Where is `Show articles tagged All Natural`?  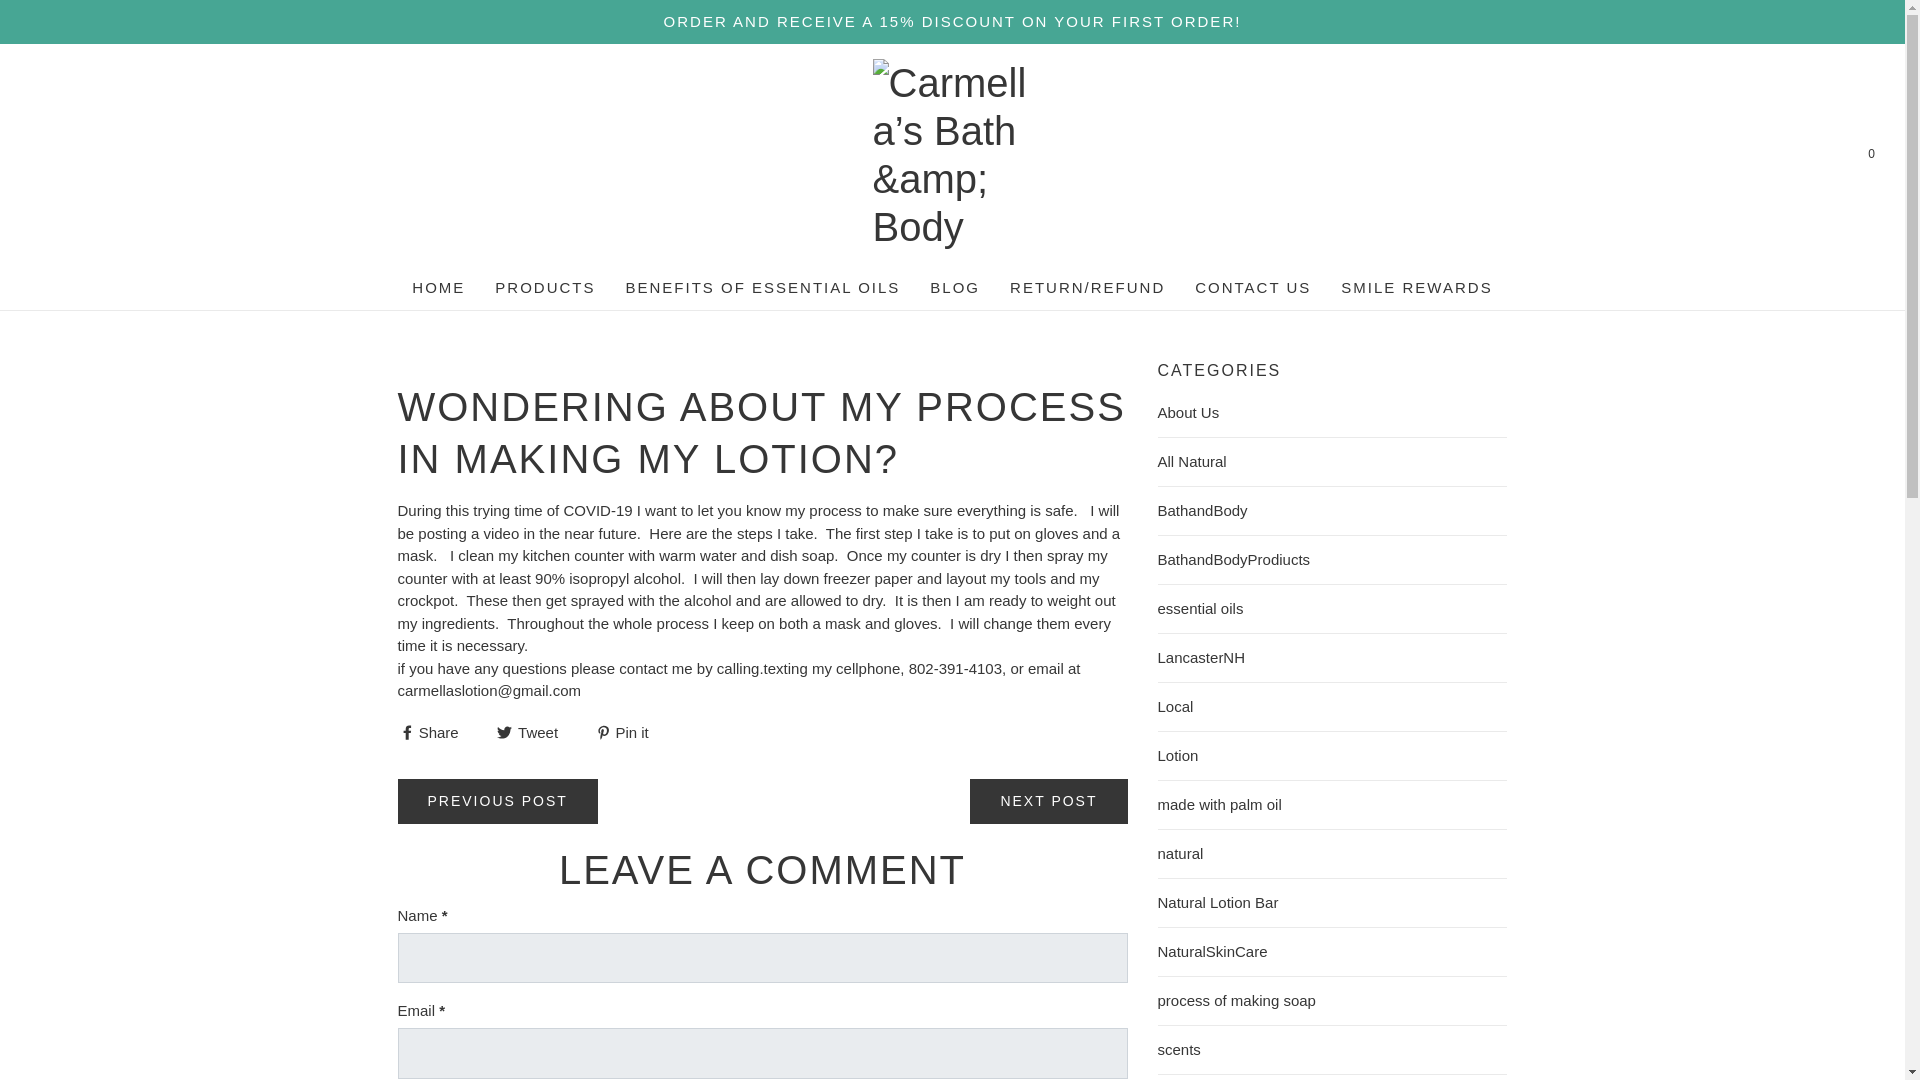
Show articles tagged All Natural is located at coordinates (1332, 462).